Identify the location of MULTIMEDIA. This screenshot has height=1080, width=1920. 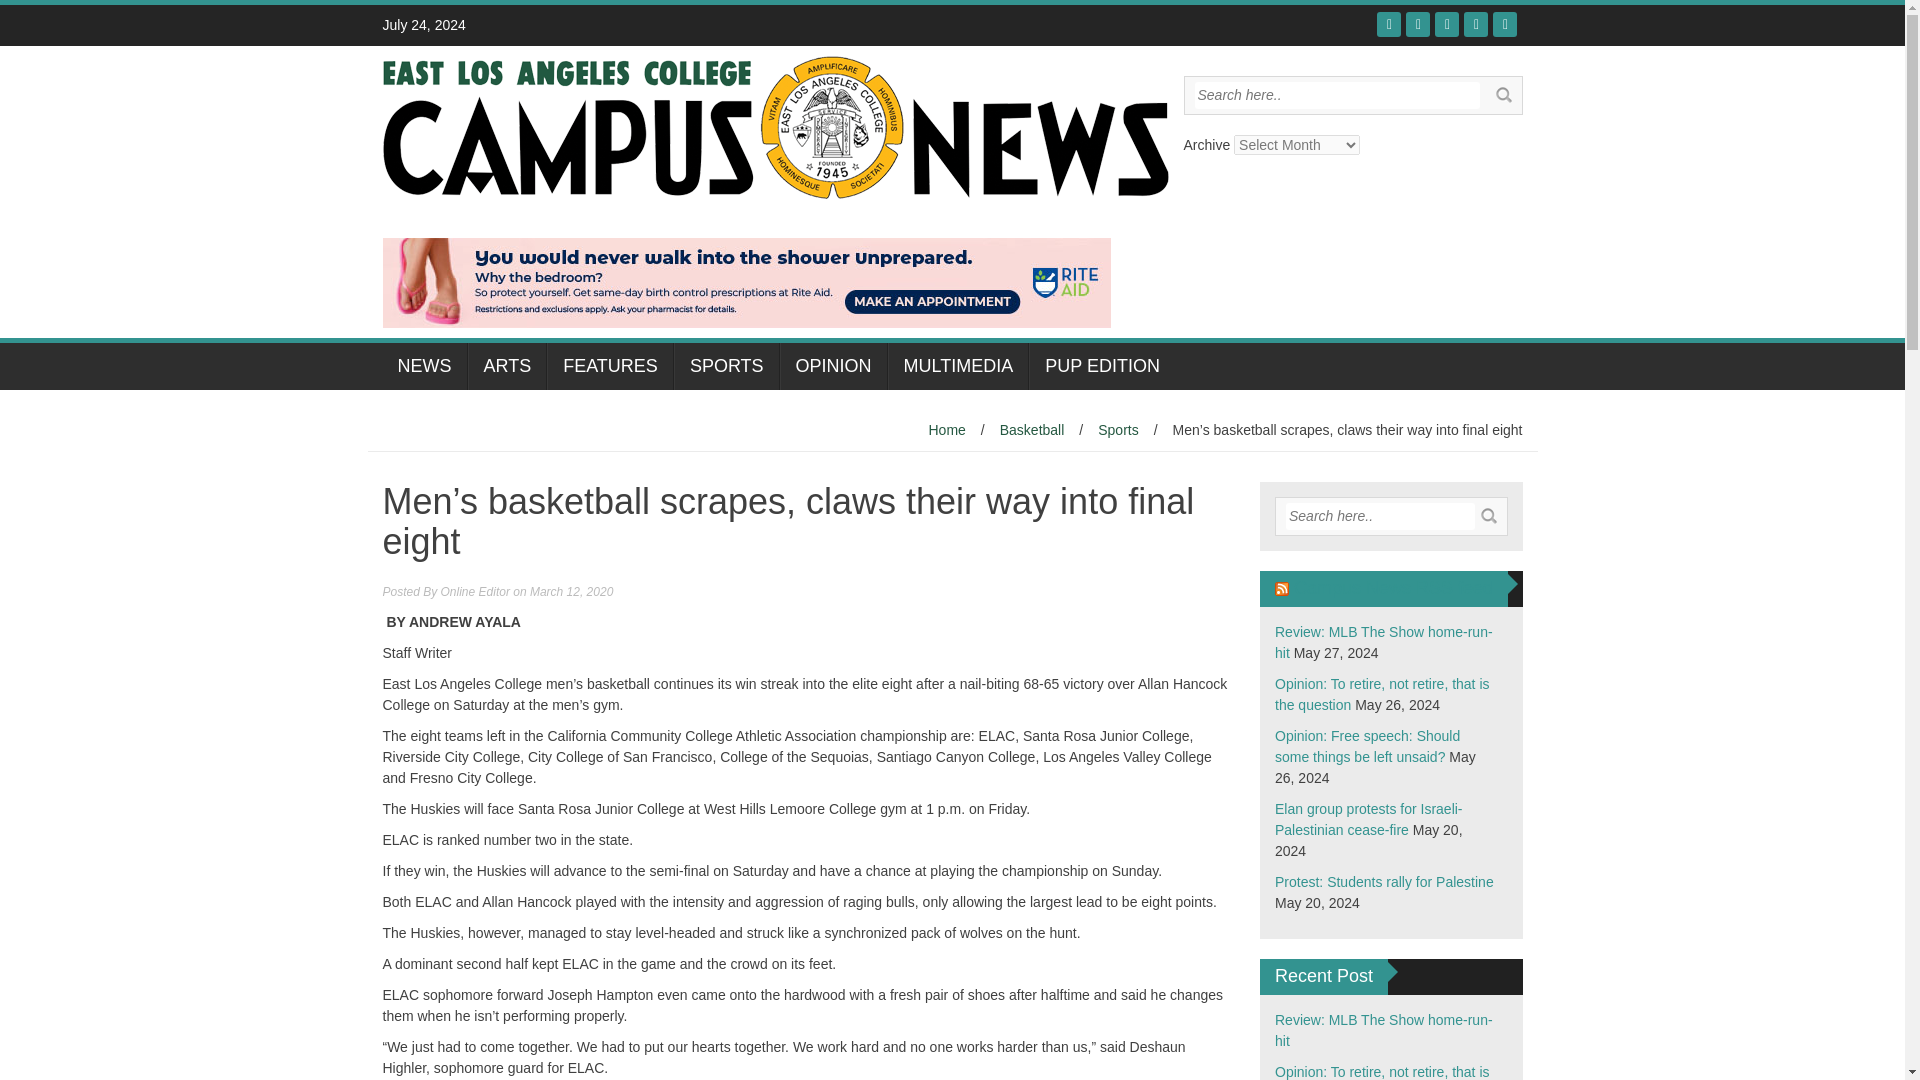
(958, 366).